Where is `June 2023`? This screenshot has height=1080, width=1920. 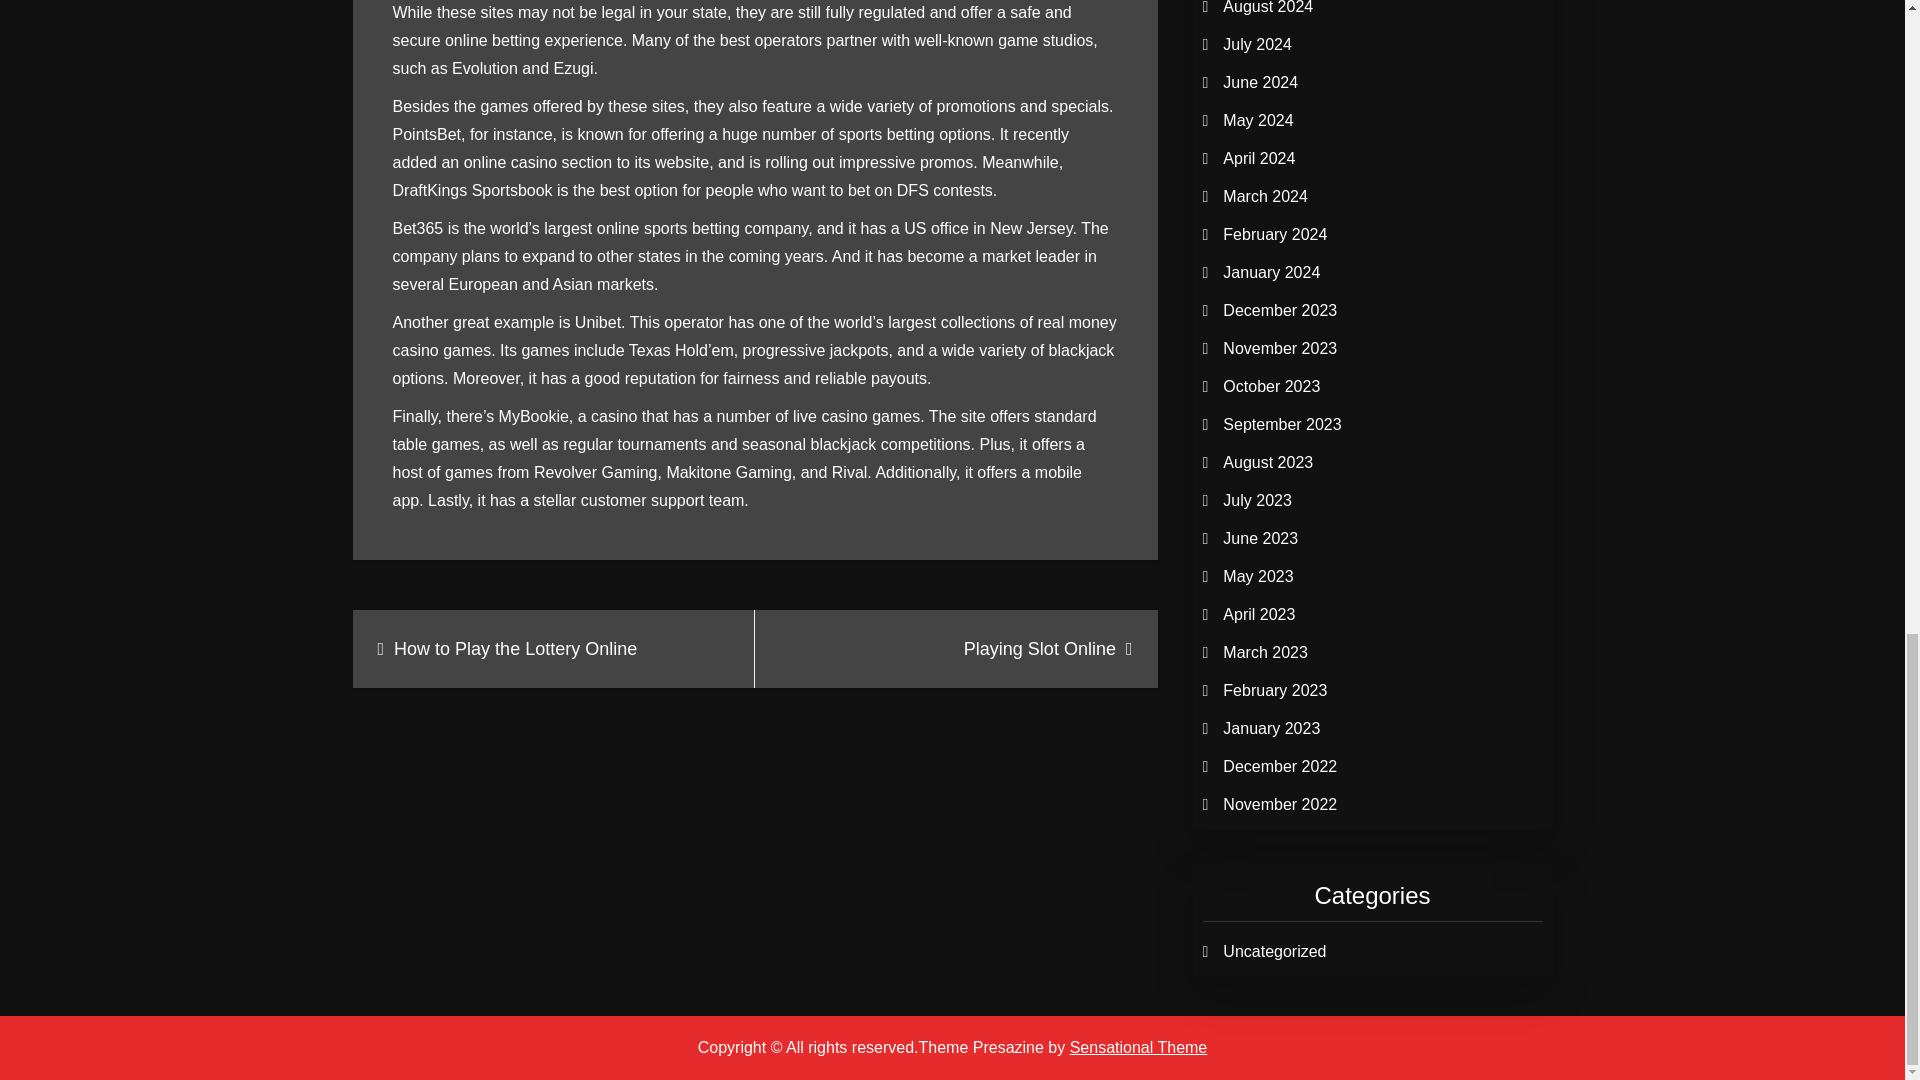
June 2023 is located at coordinates (1260, 538).